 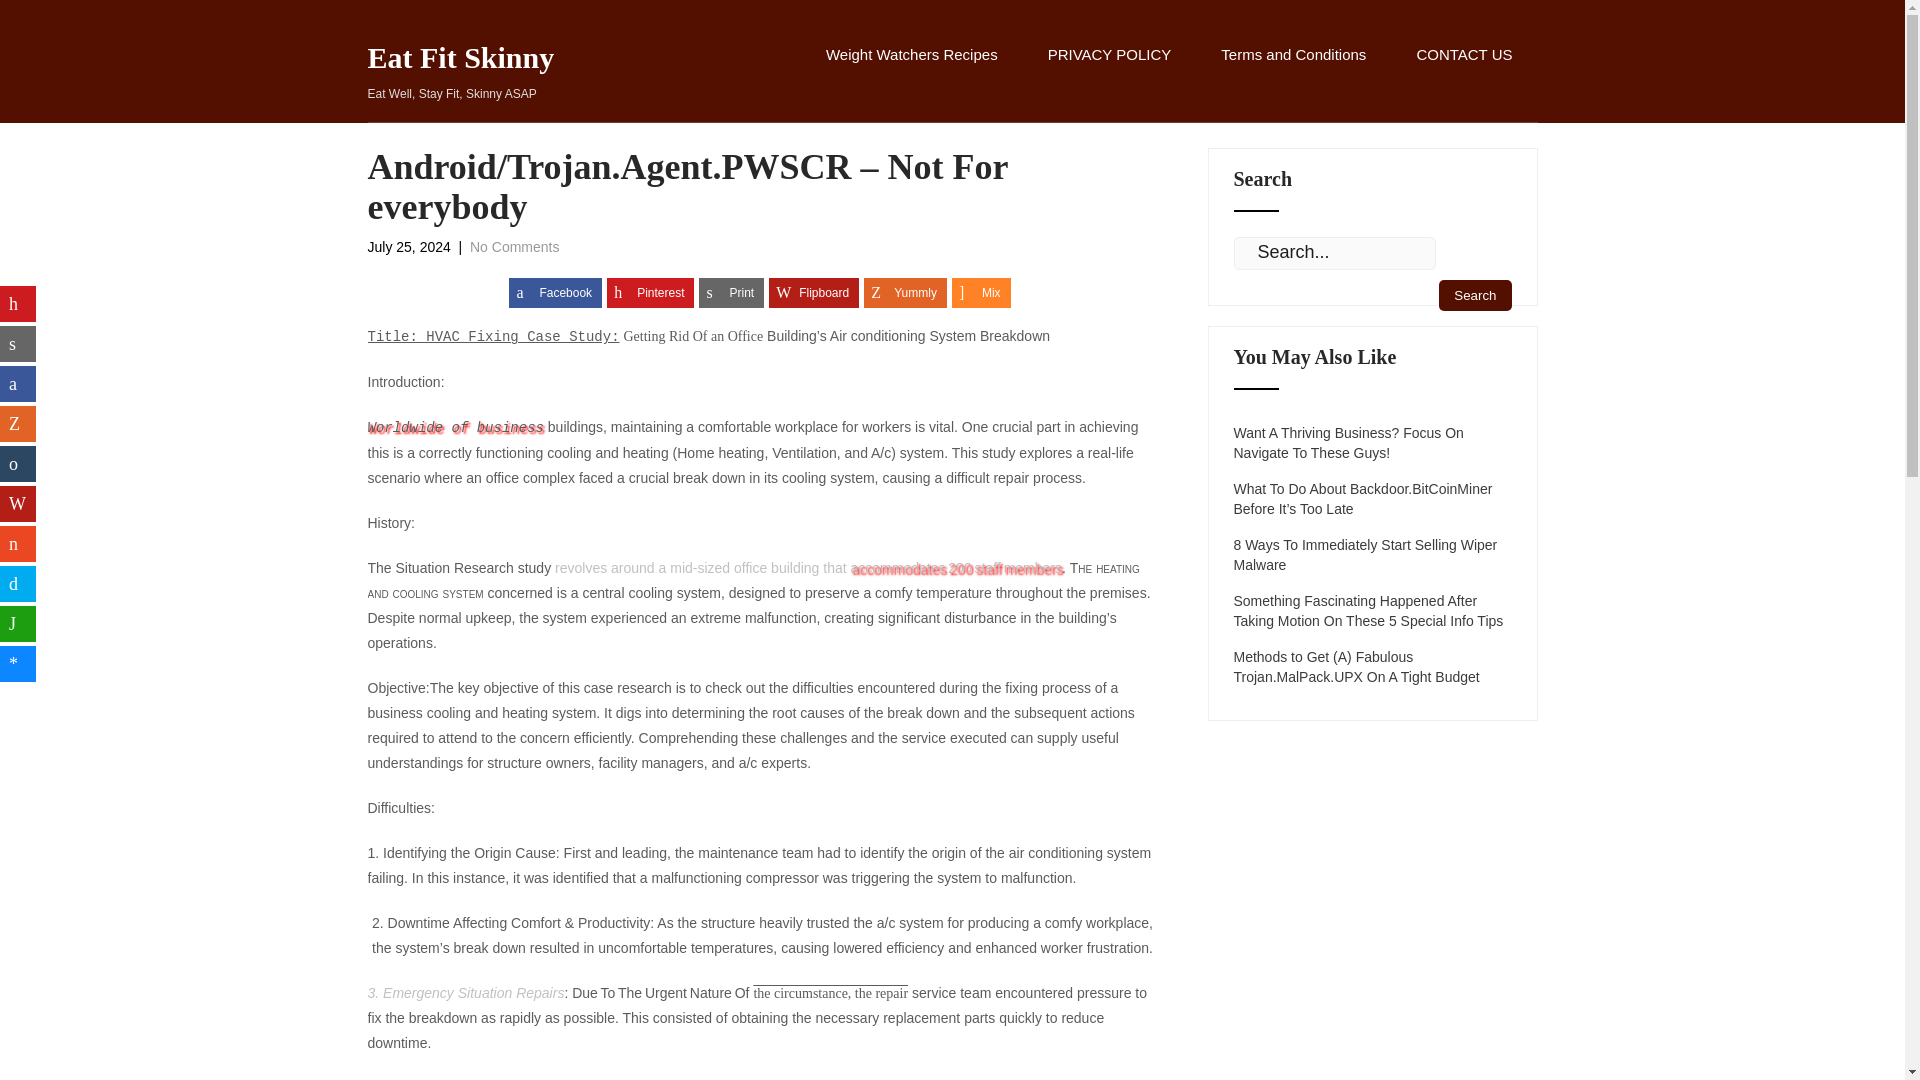 What do you see at coordinates (1293, 76) in the screenshot?
I see `Terms and Conditions` at bounding box center [1293, 76].